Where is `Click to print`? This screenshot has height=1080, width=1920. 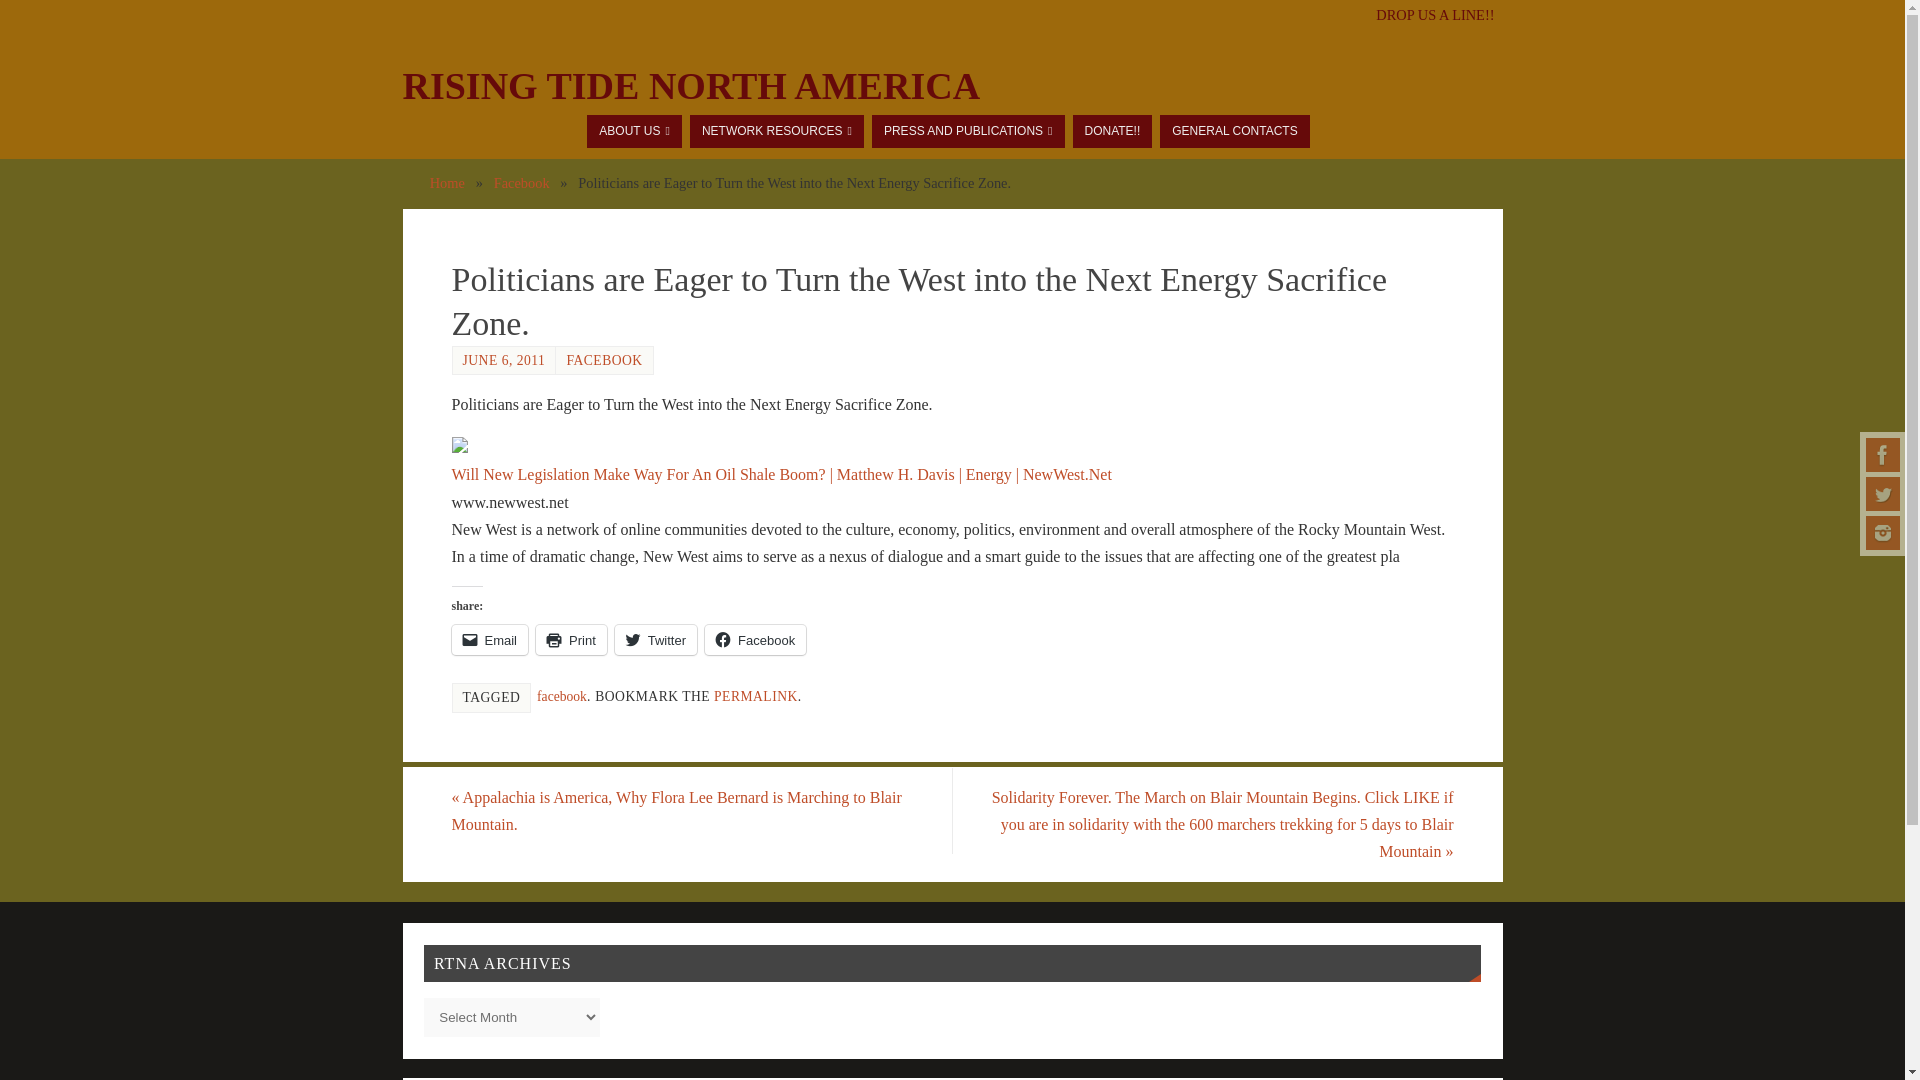
Click to print is located at coordinates (570, 640).